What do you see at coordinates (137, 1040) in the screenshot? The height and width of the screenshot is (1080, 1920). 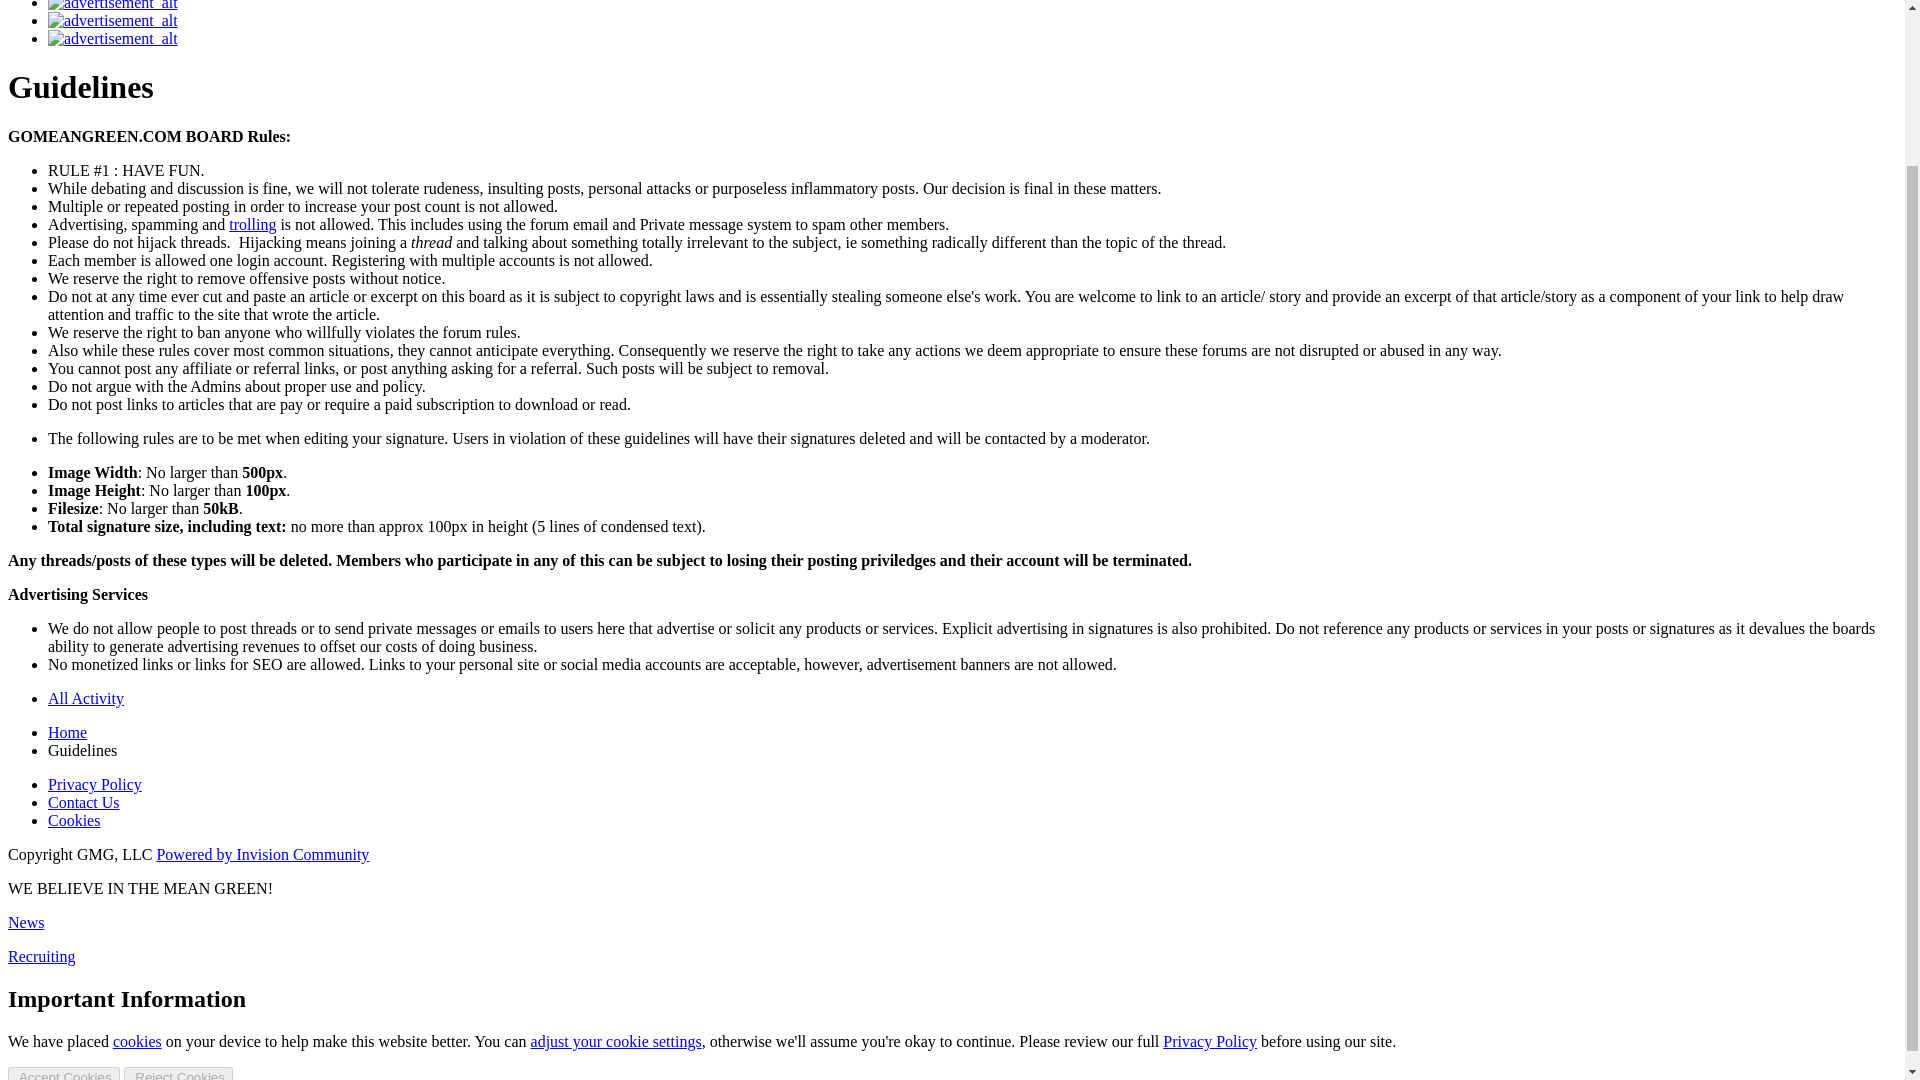 I see `cookies` at bounding box center [137, 1040].